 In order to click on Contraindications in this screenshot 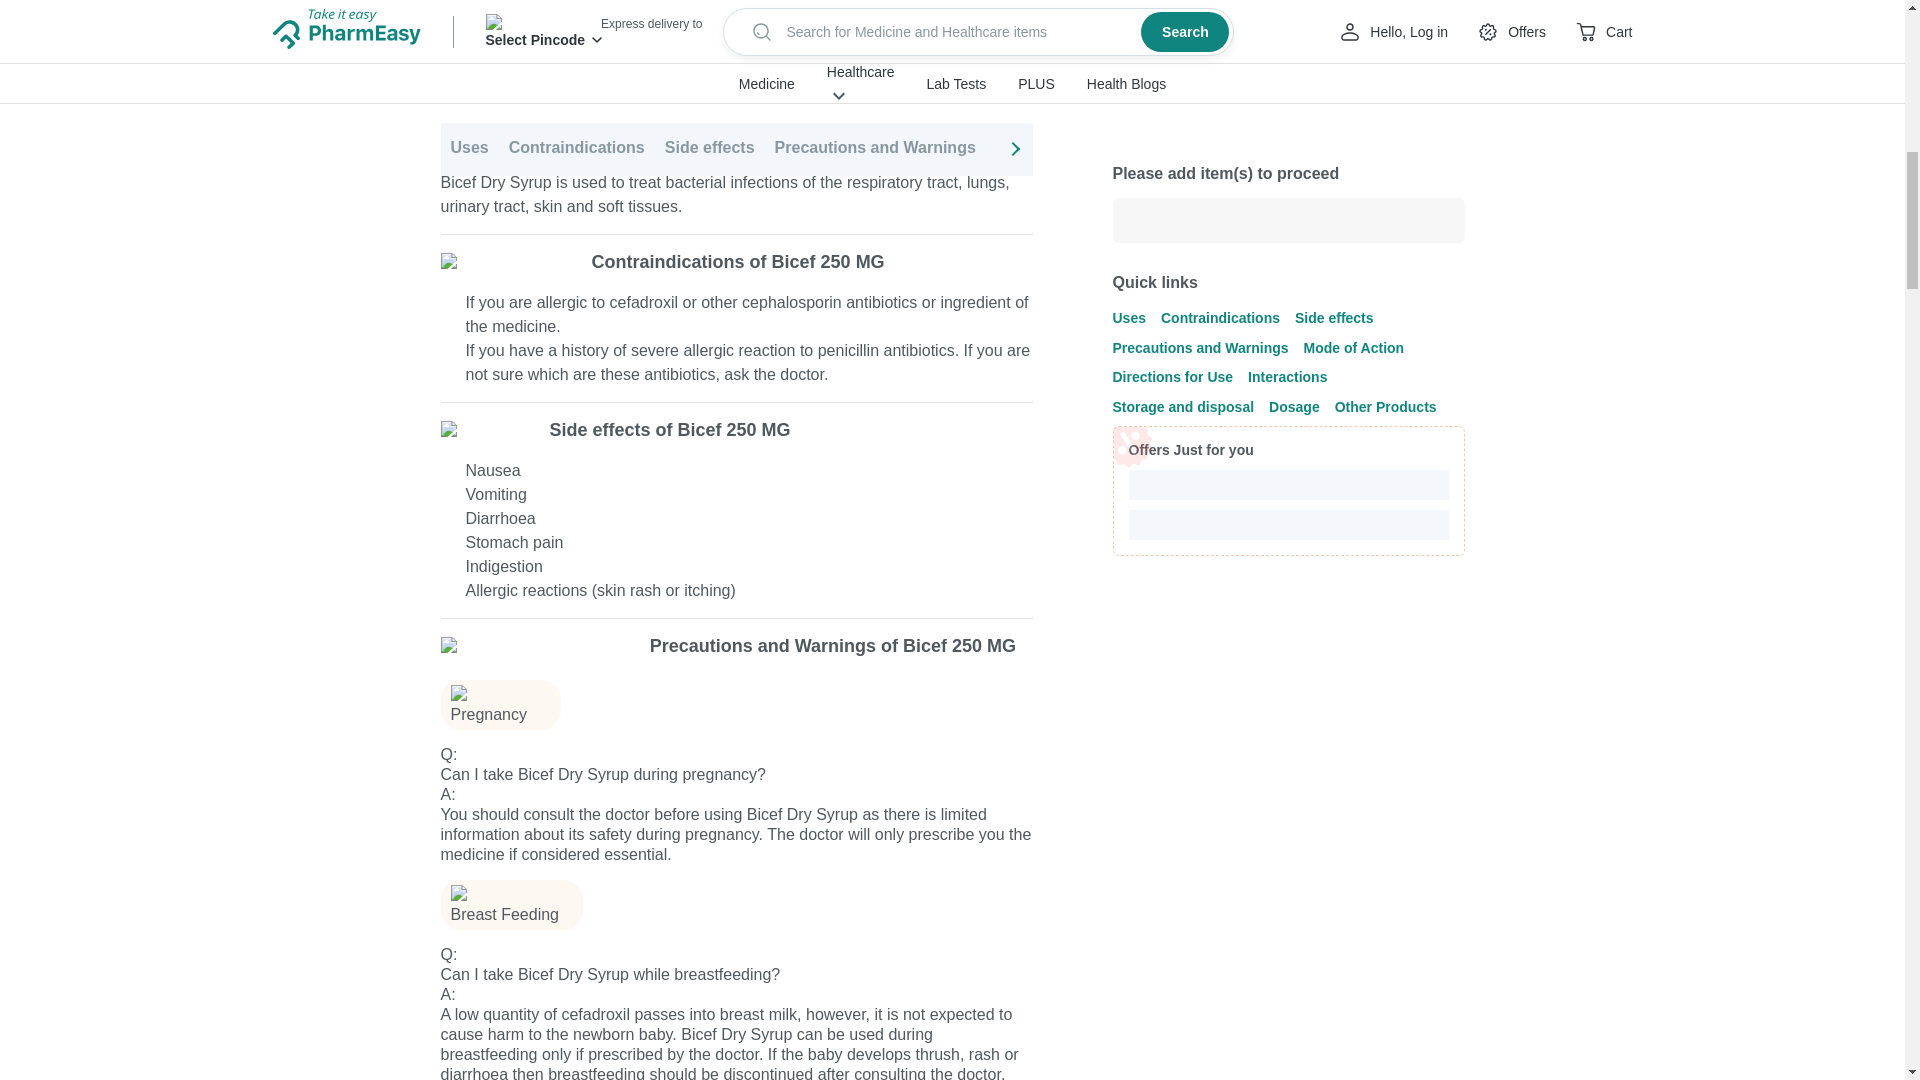, I will do `click(576, 62)`.